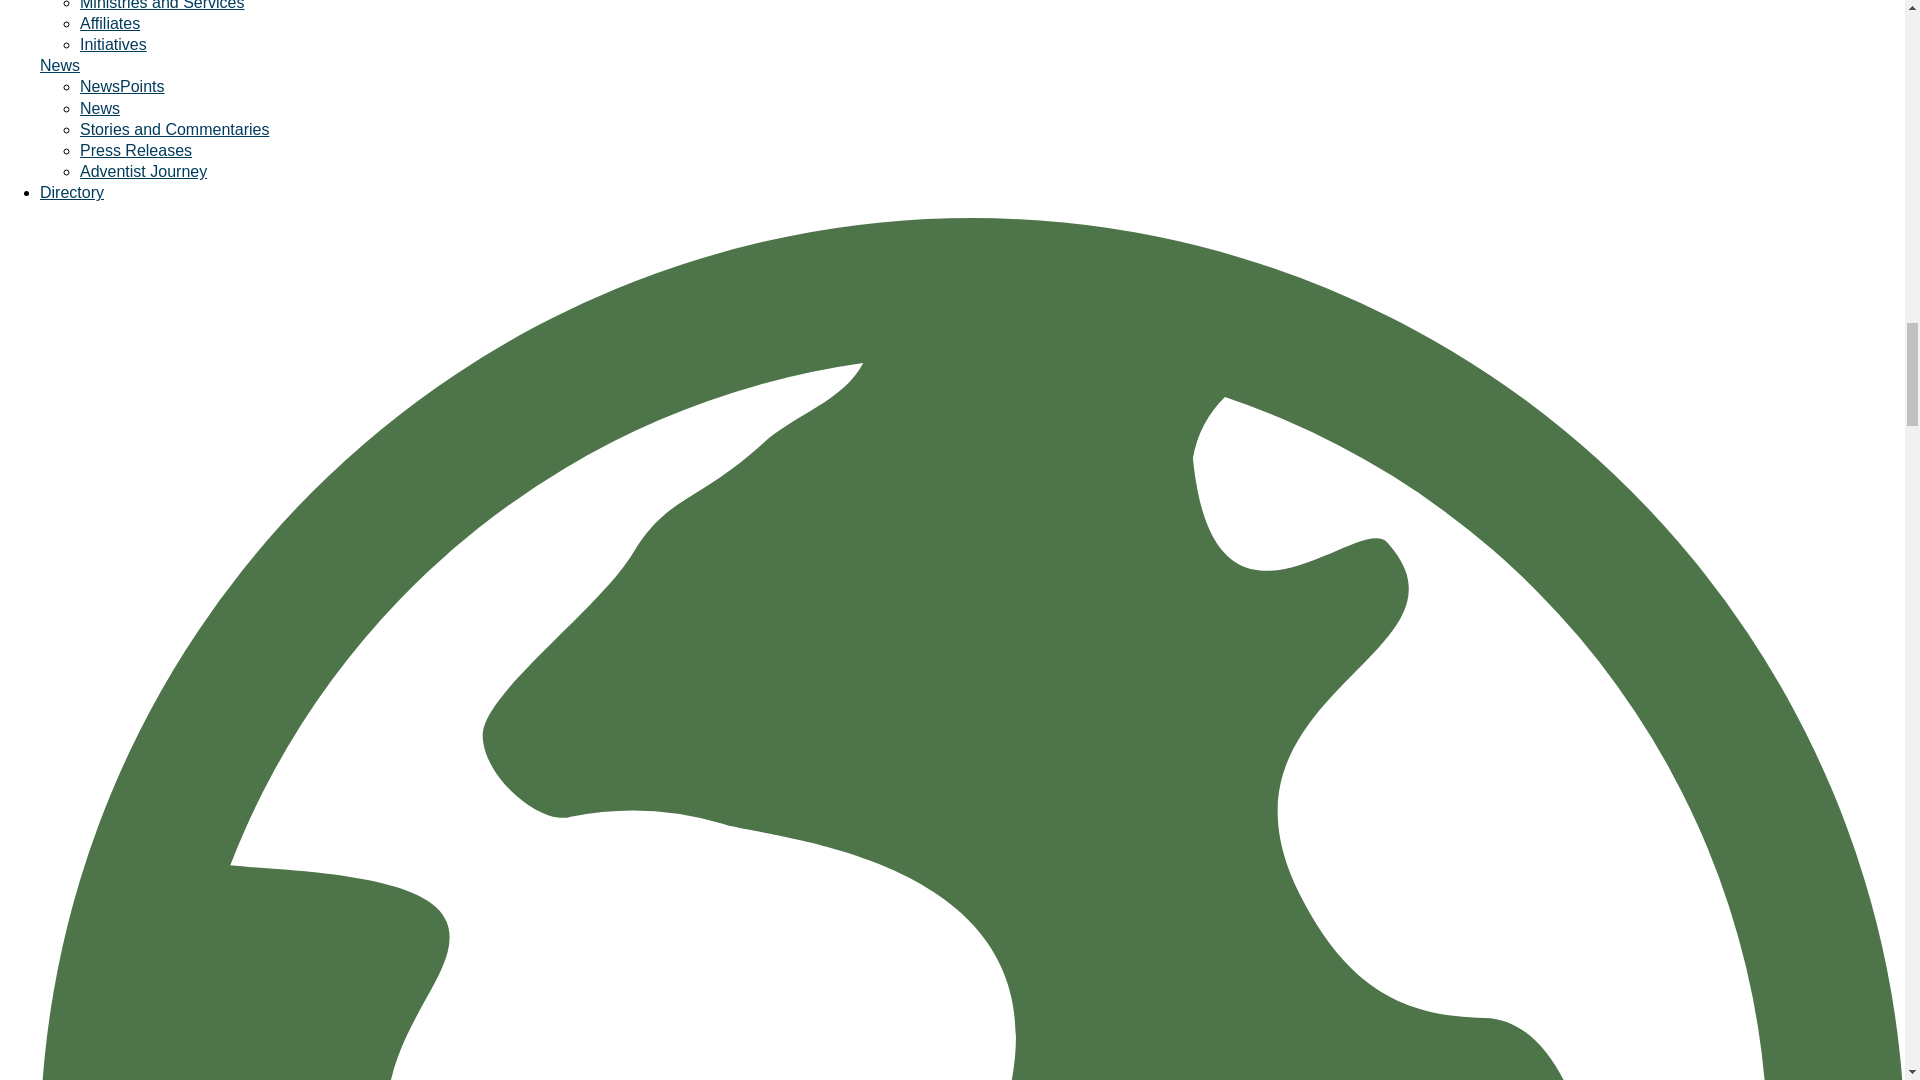 The height and width of the screenshot is (1080, 1920). I want to click on NewsPoints, so click(122, 86).